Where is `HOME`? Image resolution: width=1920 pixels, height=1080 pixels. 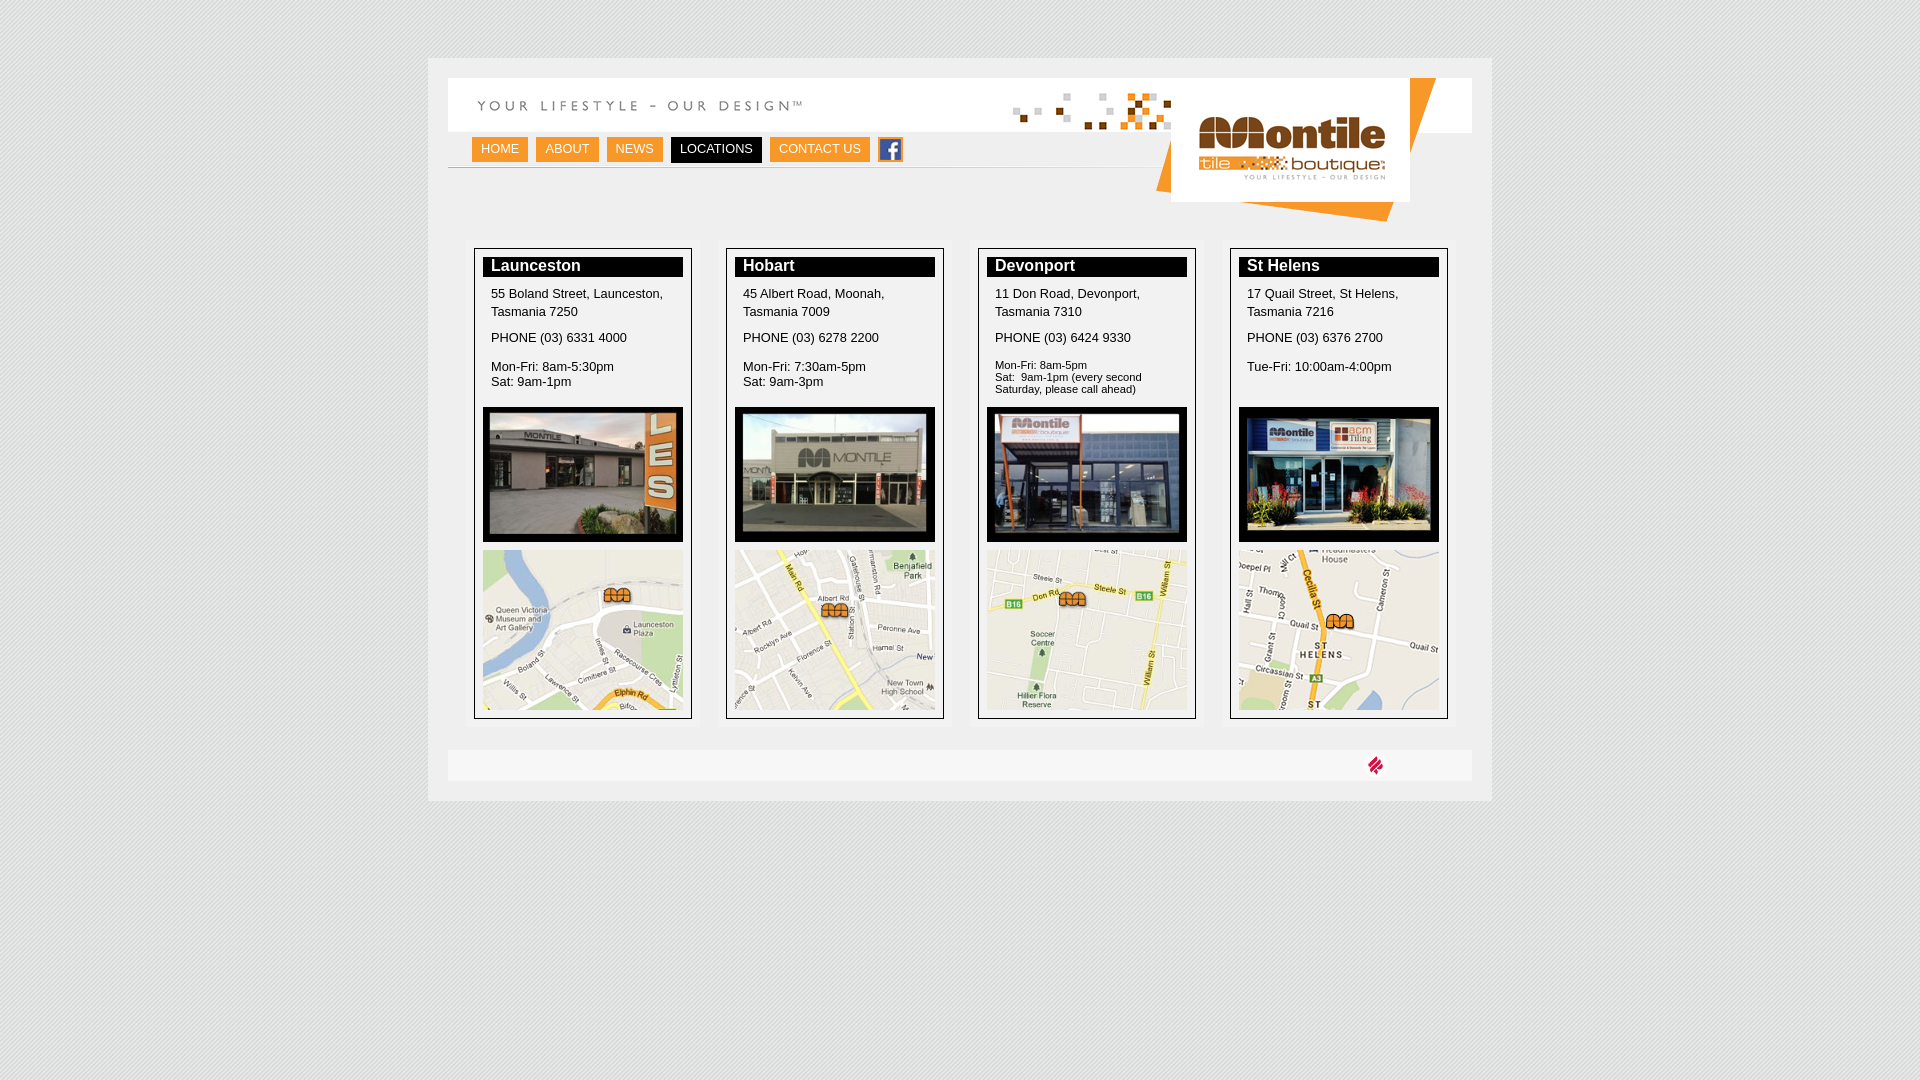 HOME is located at coordinates (500, 150).